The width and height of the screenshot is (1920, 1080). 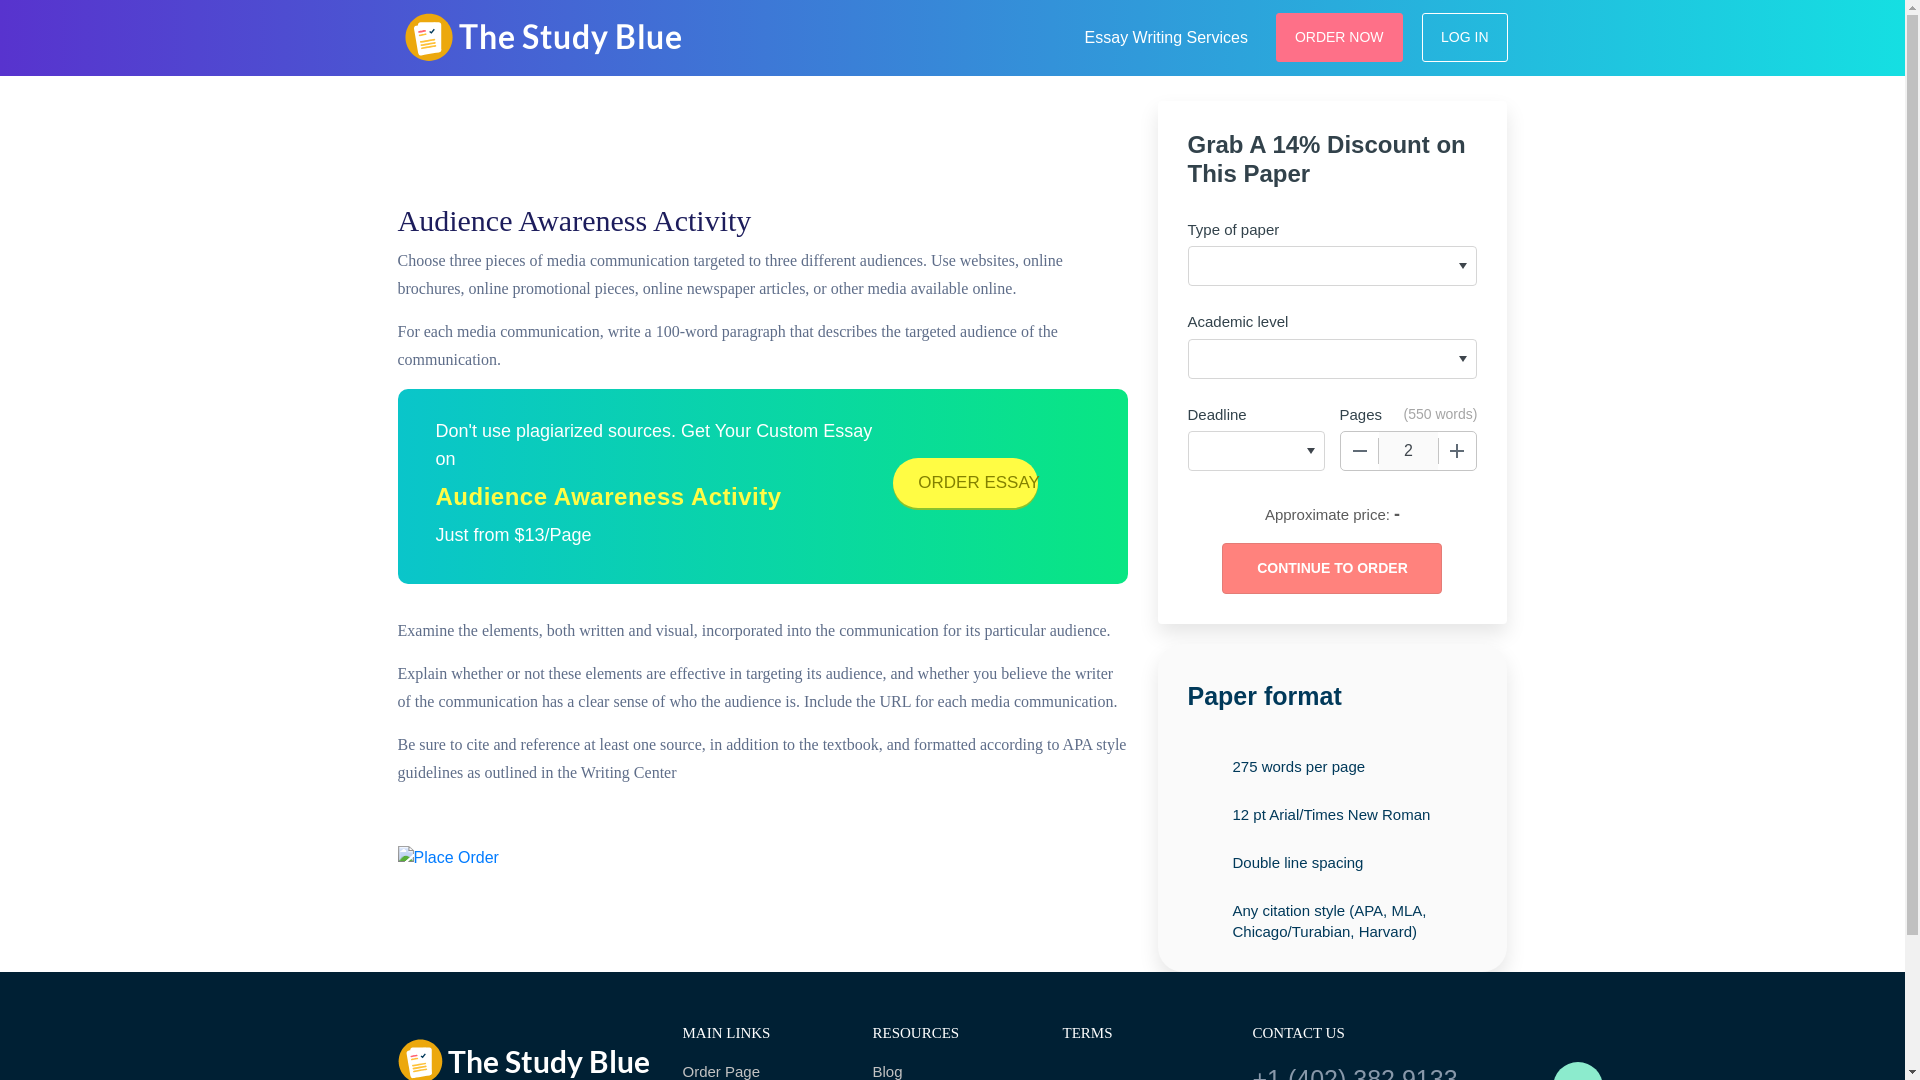 I want to click on Increase, so click(x=1457, y=450).